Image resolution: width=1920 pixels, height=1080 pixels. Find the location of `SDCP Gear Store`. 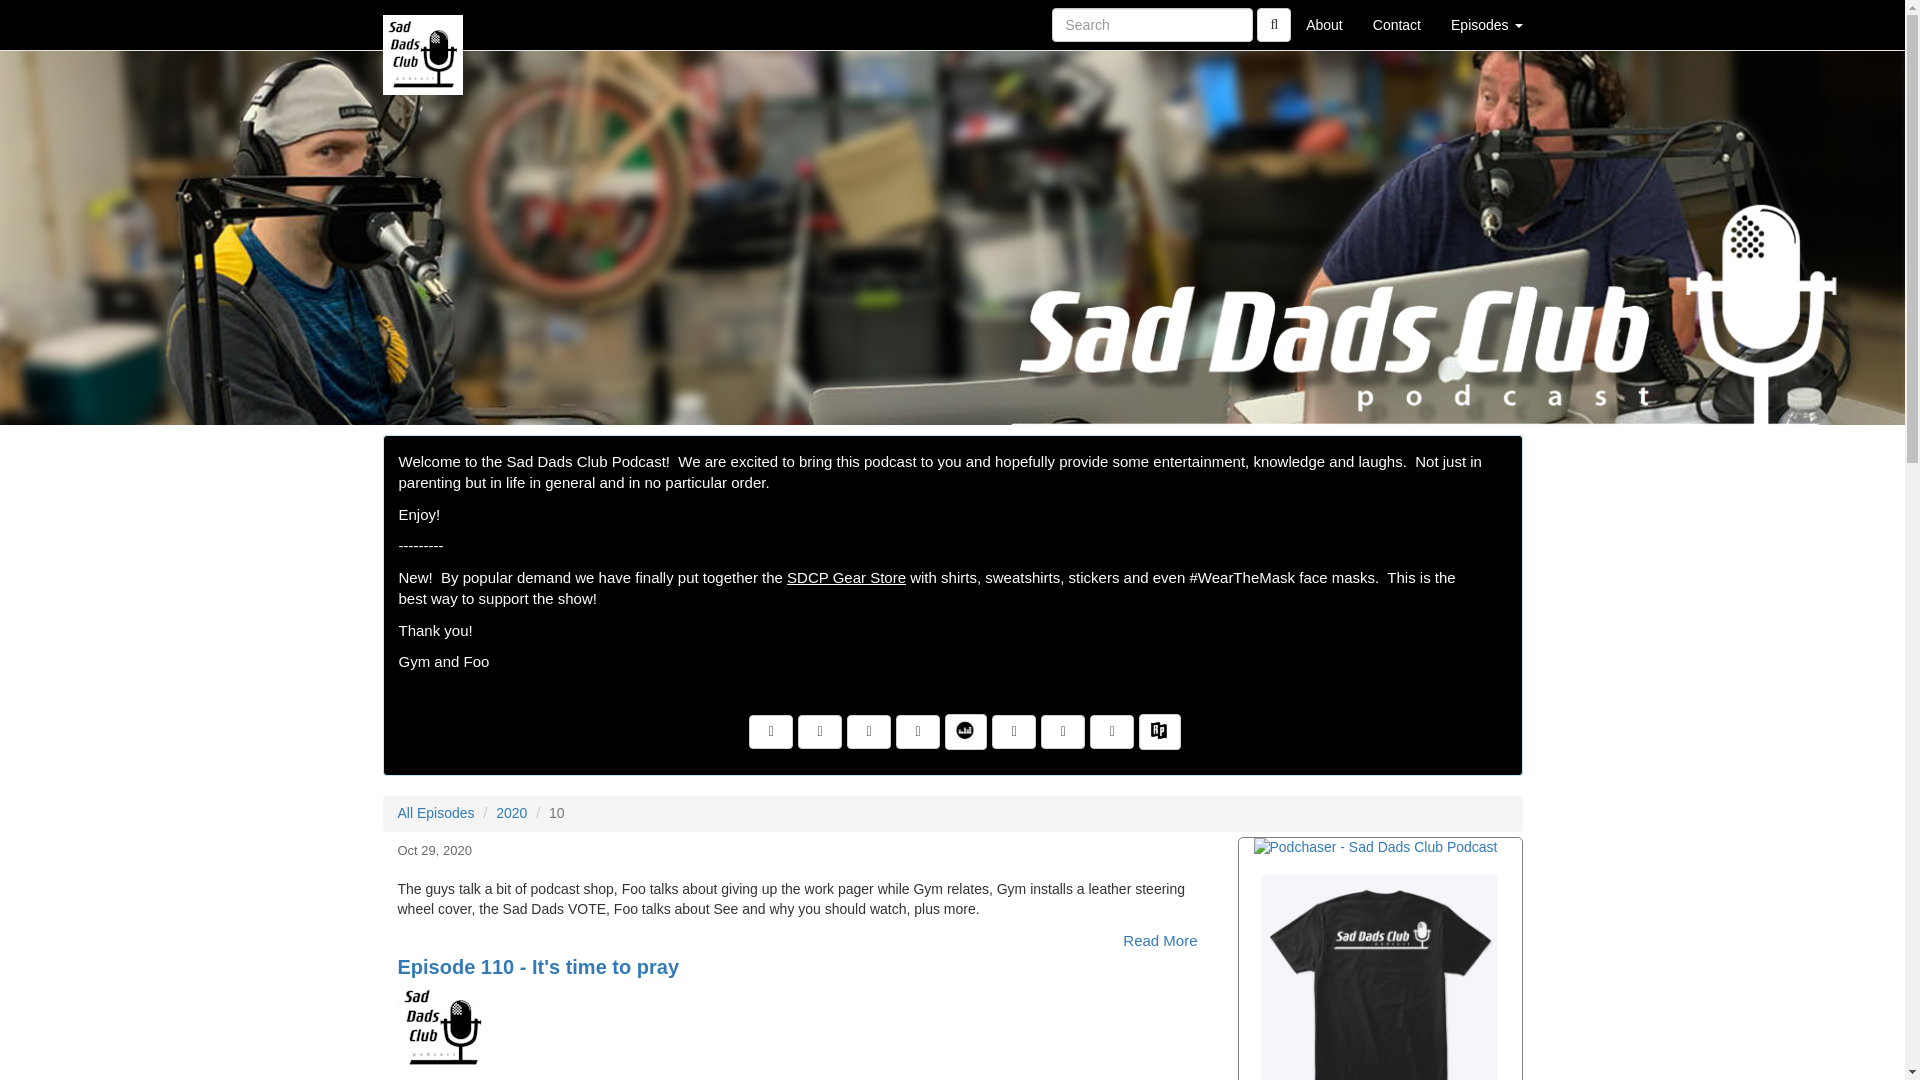

SDCP Gear Store is located at coordinates (1380, 974).